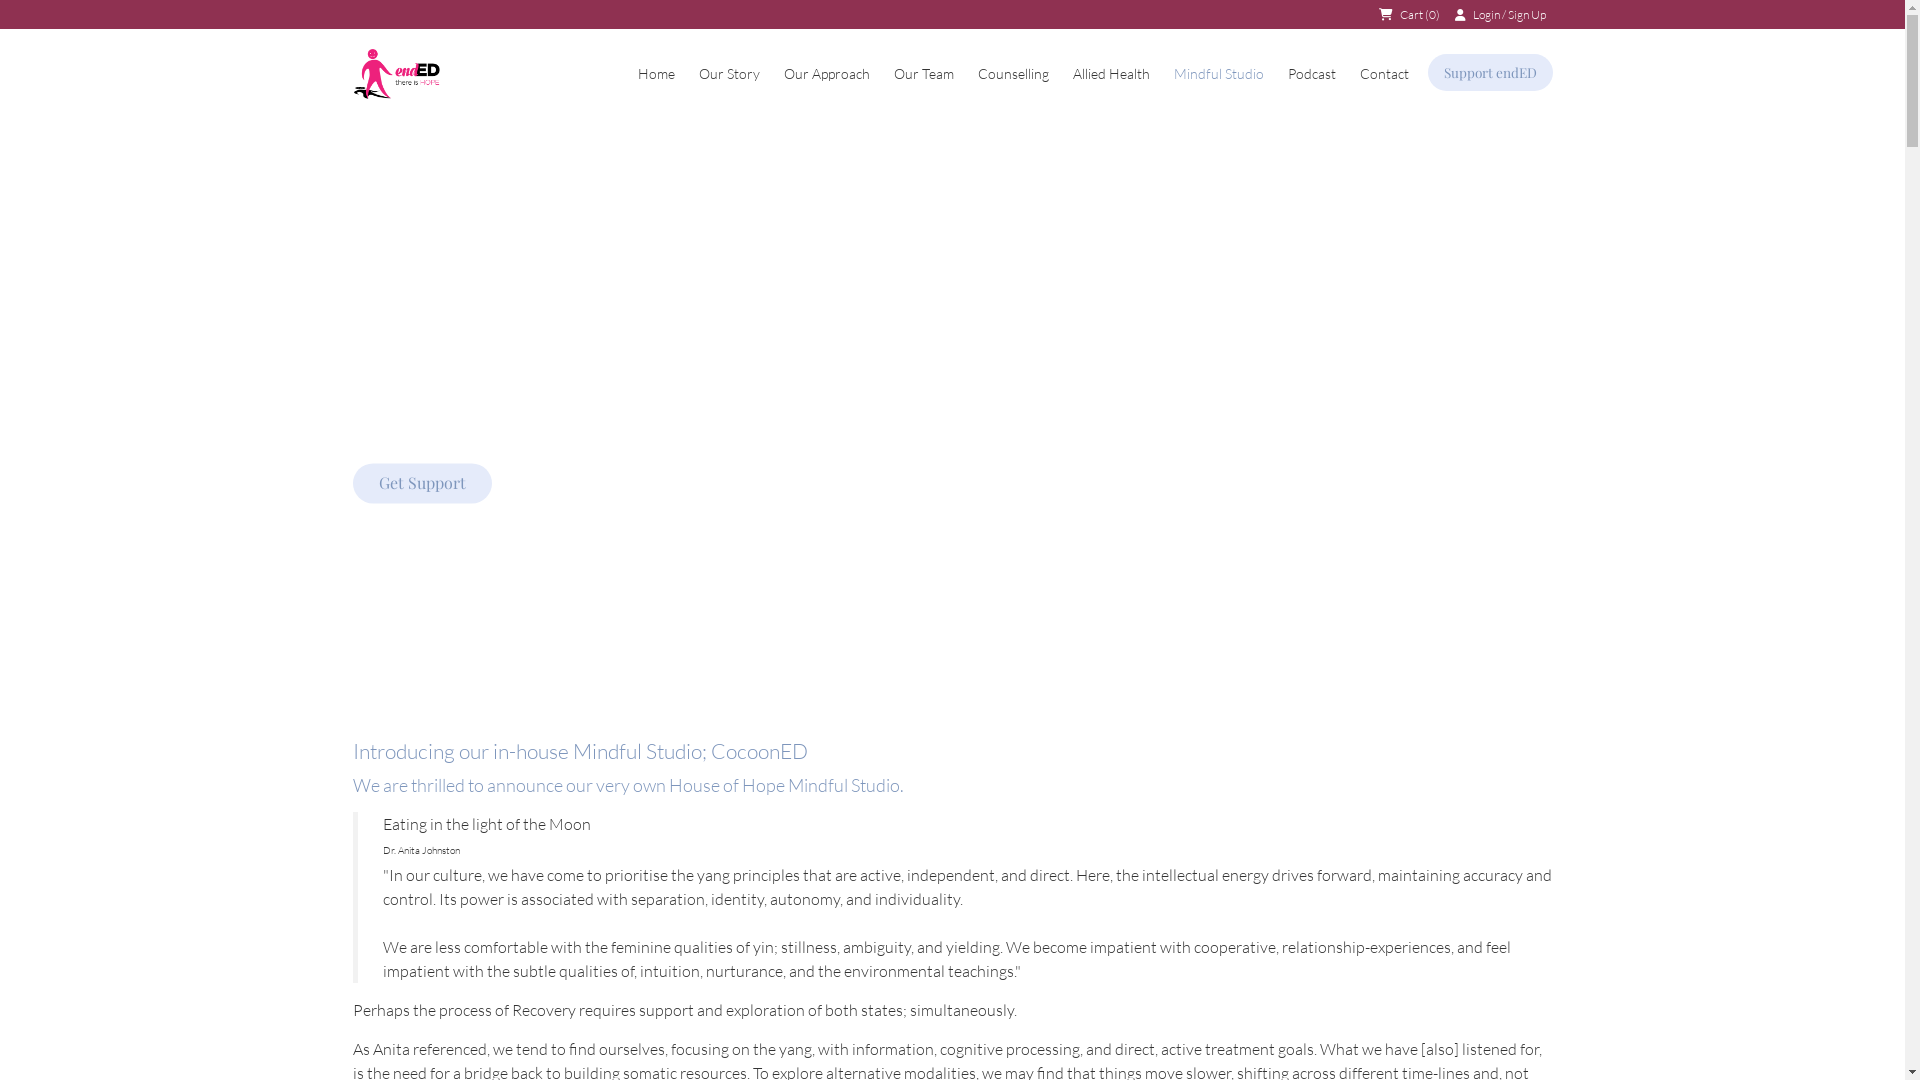 The width and height of the screenshot is (1920, 1080). What do you see at coordinates (1490, 72) in the screenshot?
I see `Support endED` at bounding box center [1490, 72].